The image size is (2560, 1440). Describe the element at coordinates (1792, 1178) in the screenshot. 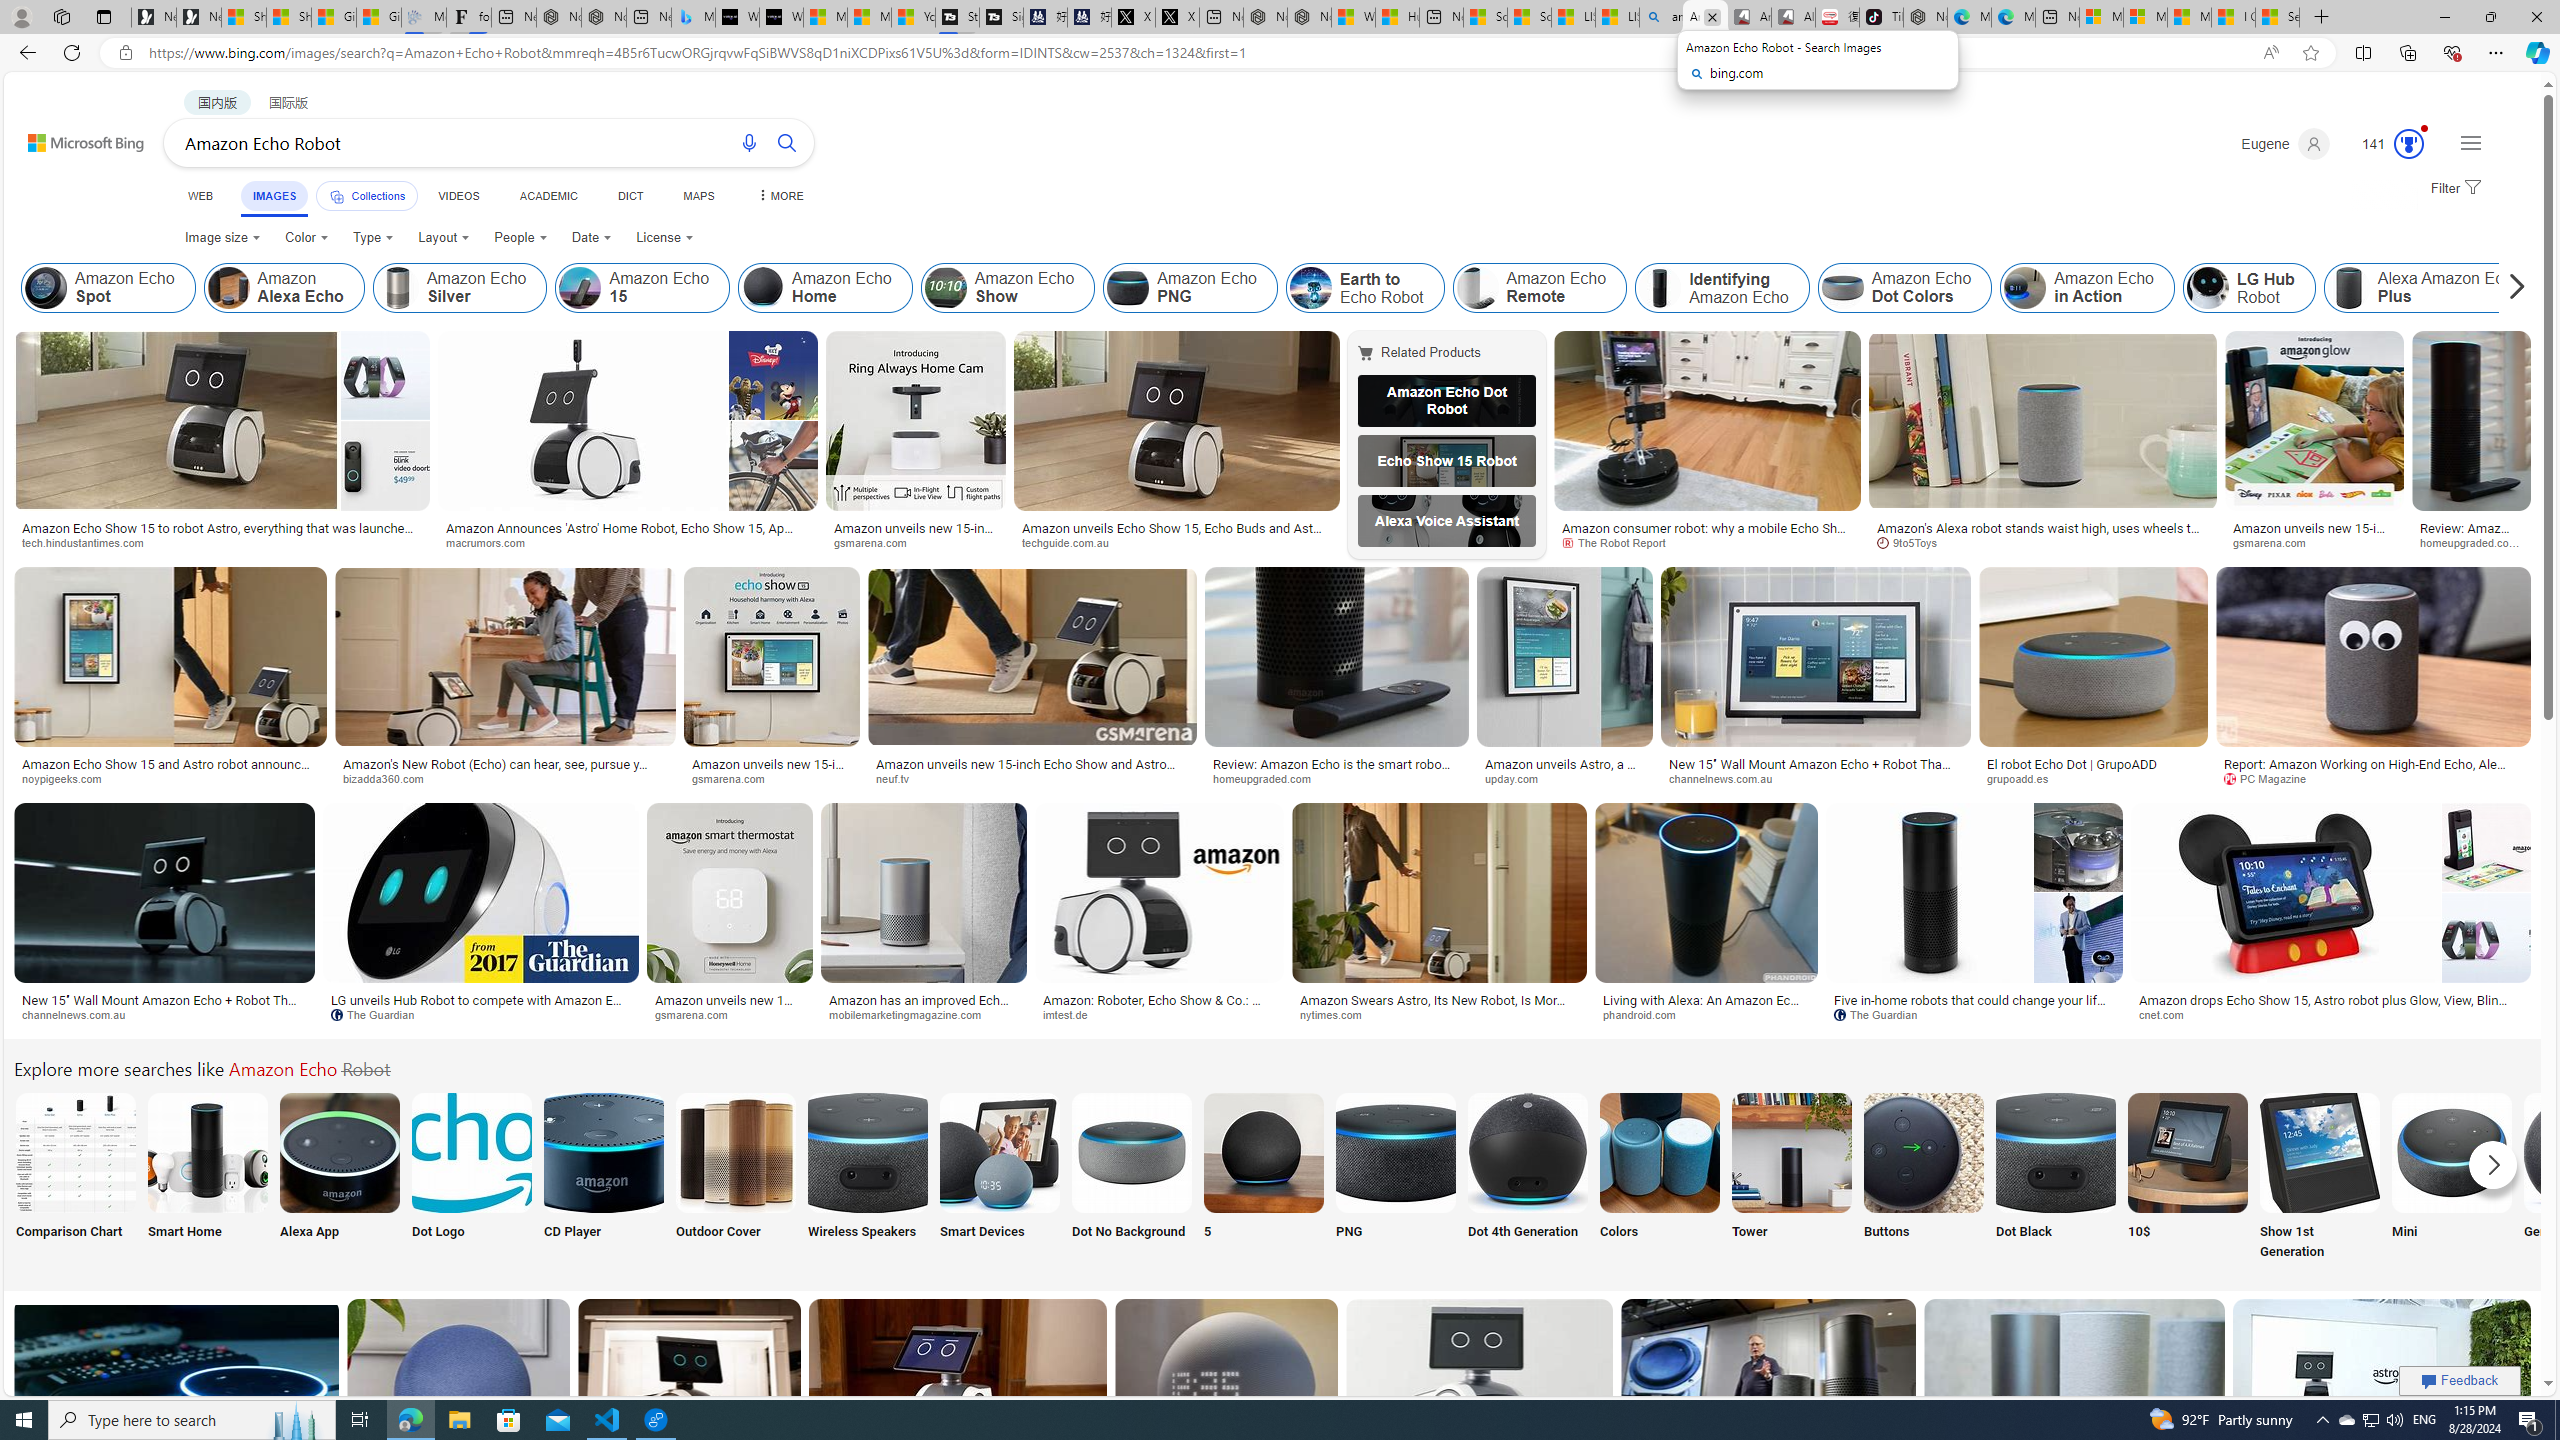

I see `Amazon Echo Tower Tower` at that location.